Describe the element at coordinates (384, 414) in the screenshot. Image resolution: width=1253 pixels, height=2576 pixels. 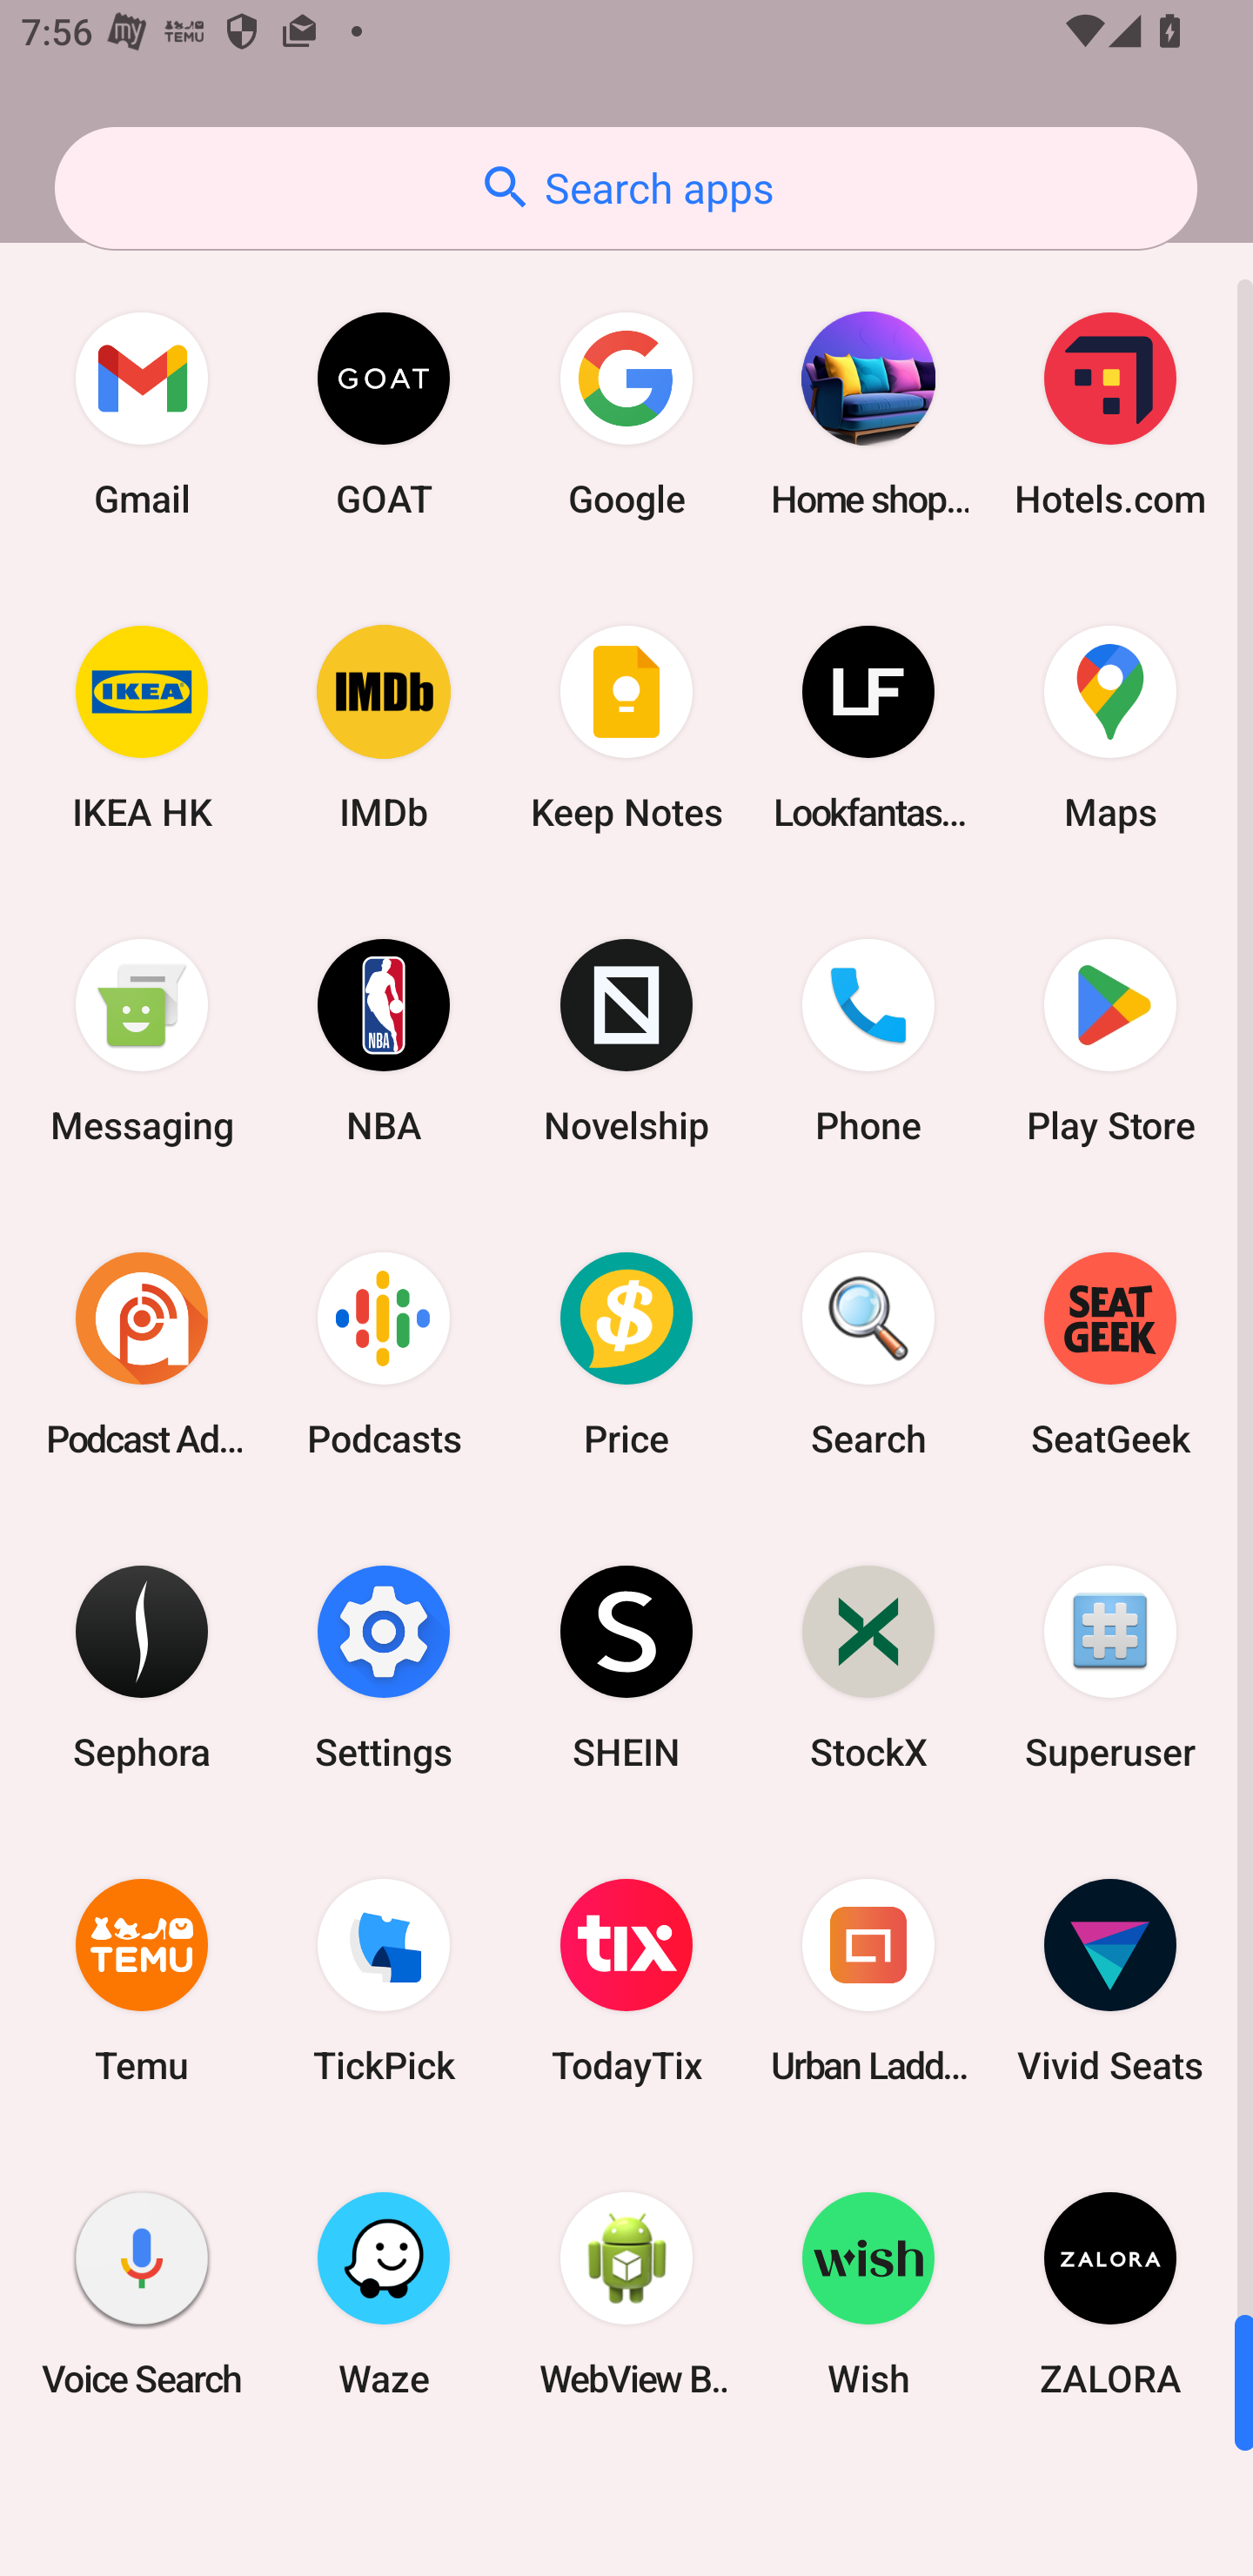
I see `GOAT` at that location.